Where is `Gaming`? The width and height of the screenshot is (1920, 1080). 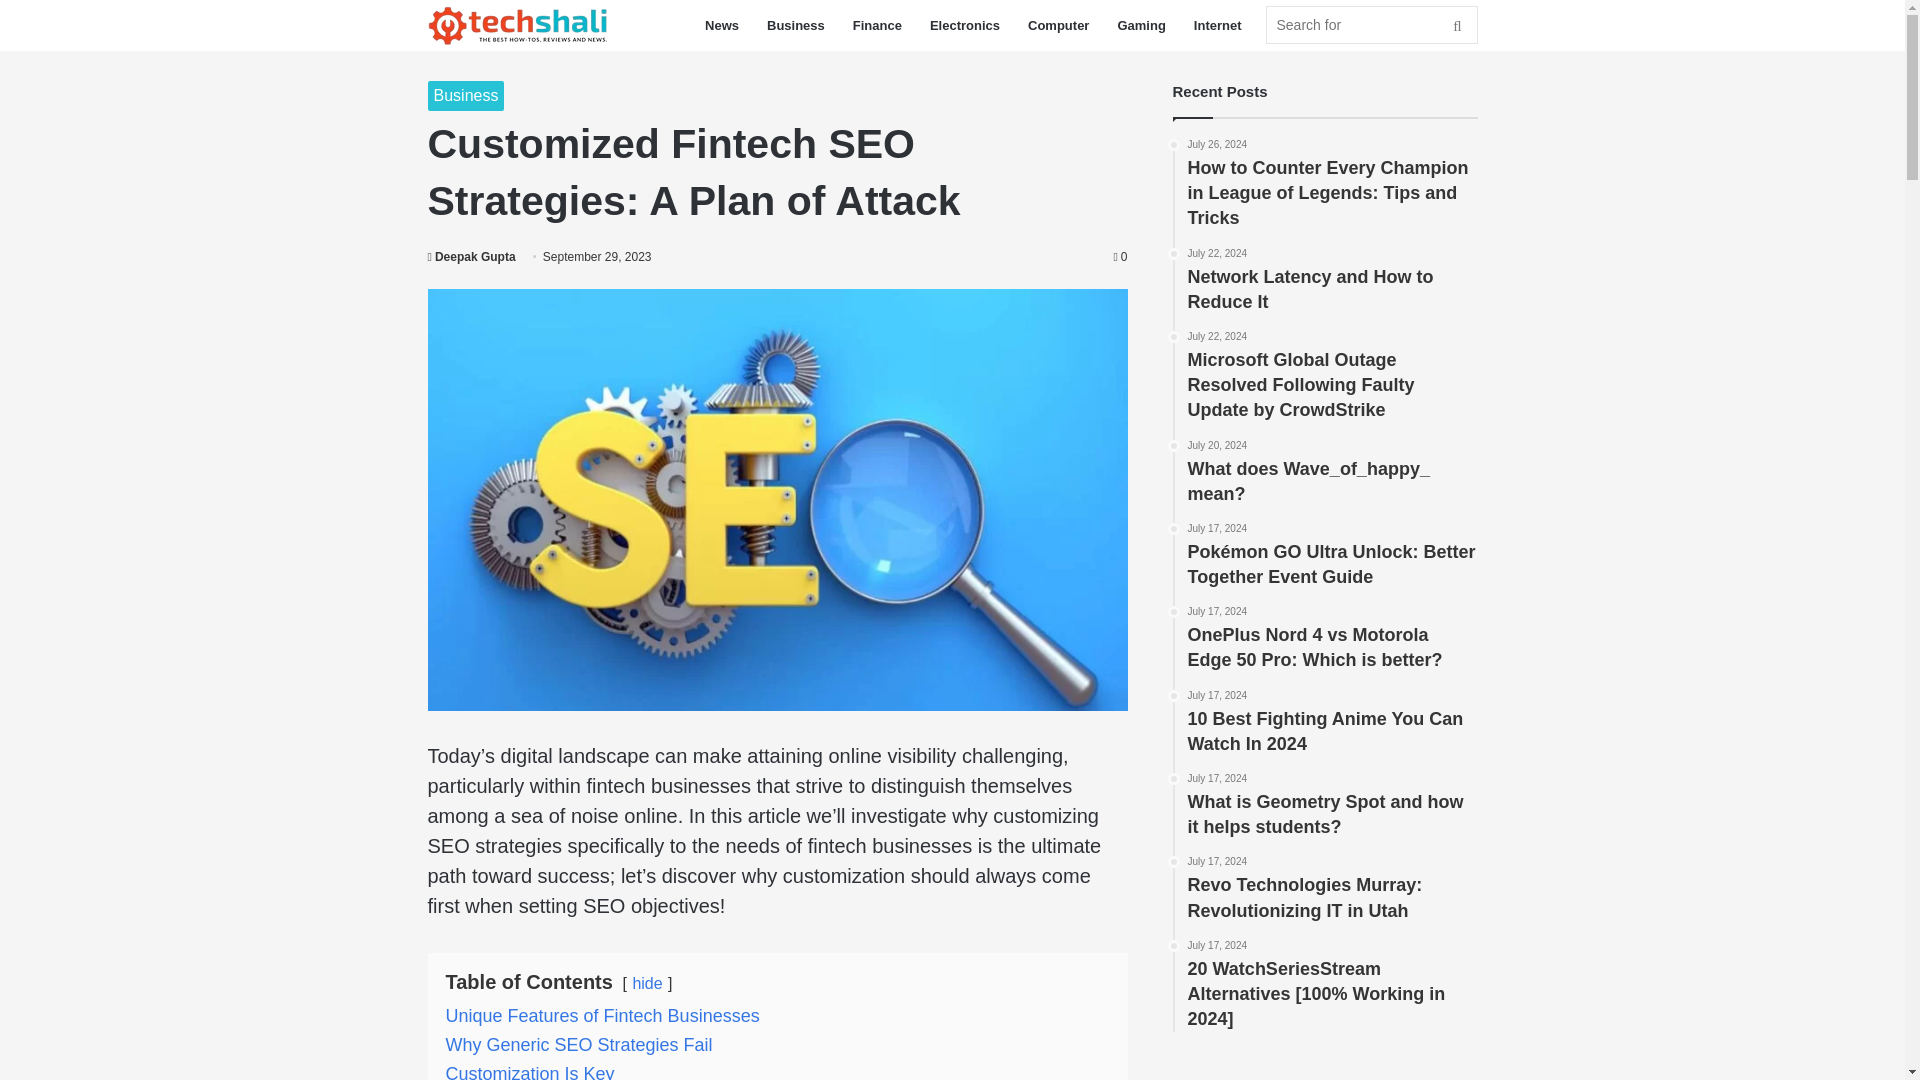
Gaming is located at coordinates (1140, 25).